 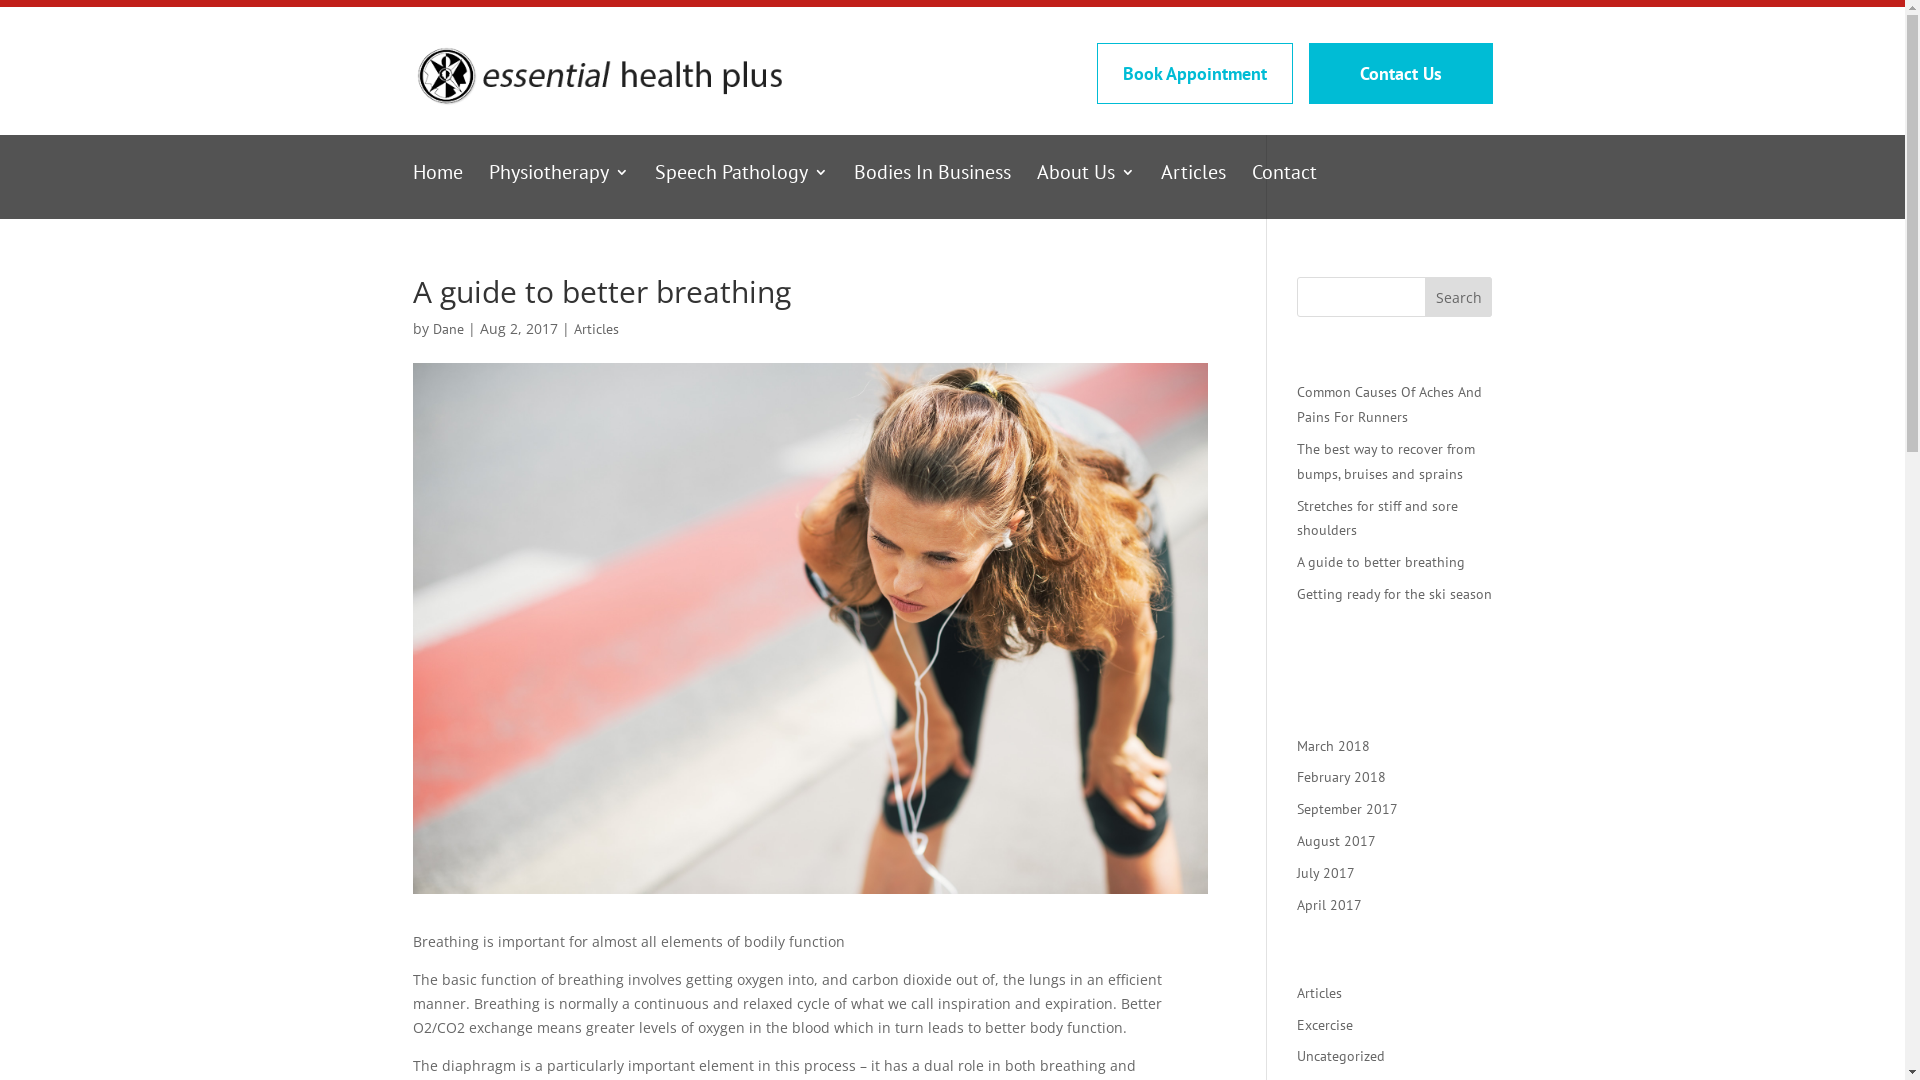 What do you see at coordinates (1394, 594) in the screenshot?
I see `Getting ready for the ski season` at bounding box center [1394, 594].